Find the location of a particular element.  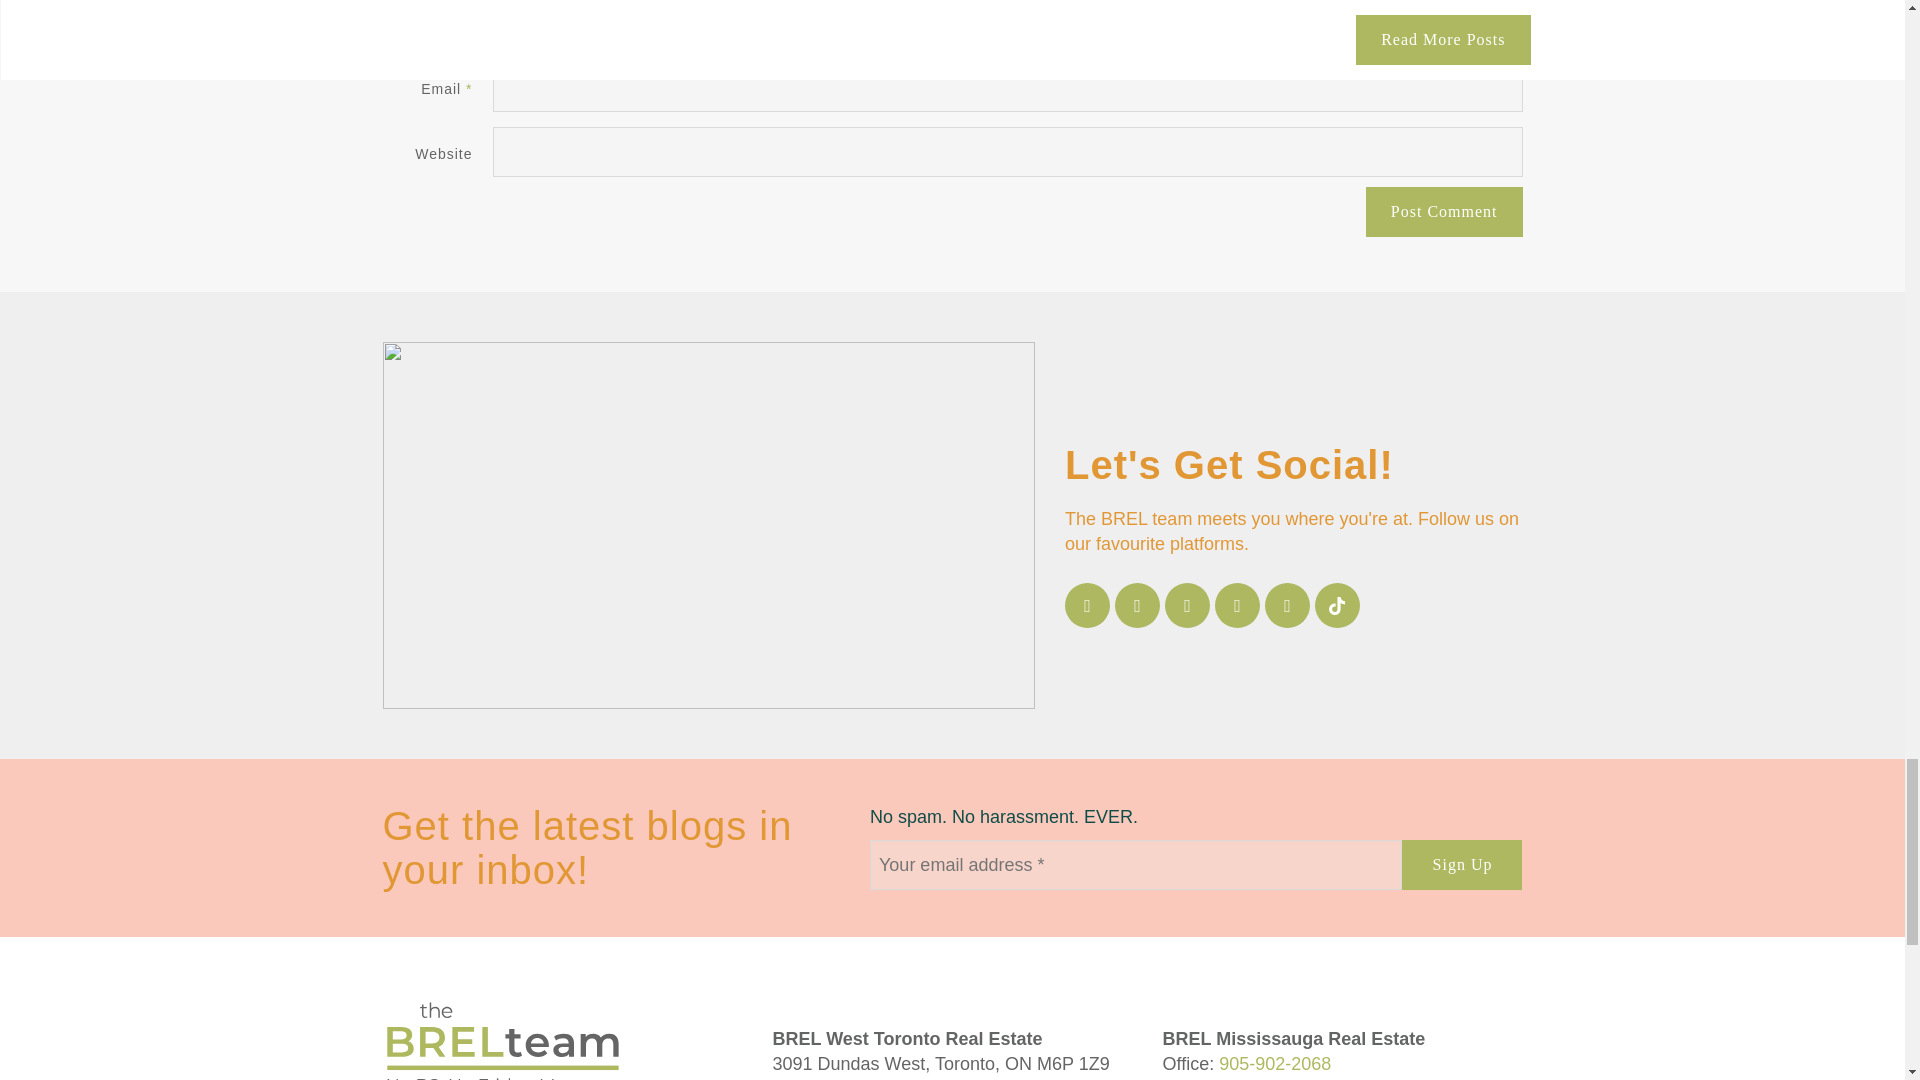

Sign Up is located at coordinates (1462, 864).